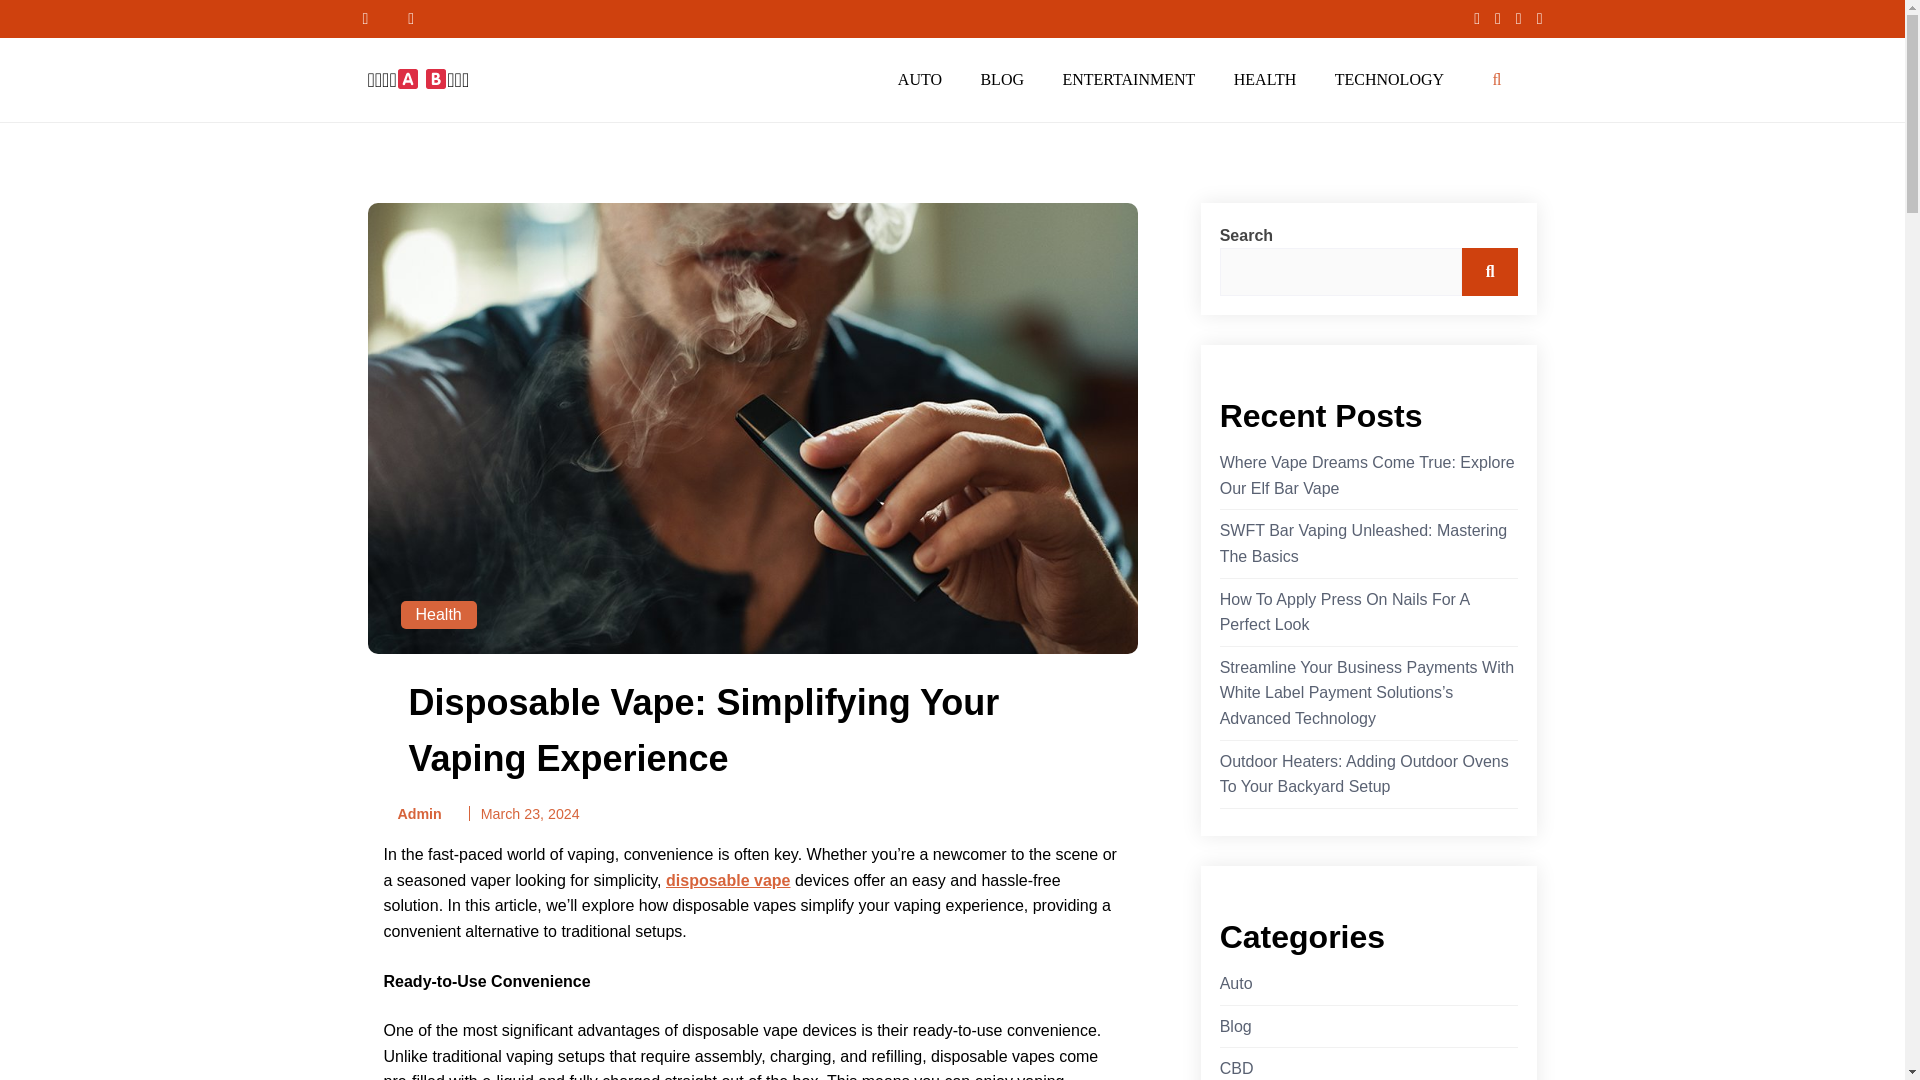 The image size is (1920, 1080). What do you see at coordinates (1128, 80) in the screenshot?
I see `ENTERTAINMENT` at bounding box center [1128, 80].